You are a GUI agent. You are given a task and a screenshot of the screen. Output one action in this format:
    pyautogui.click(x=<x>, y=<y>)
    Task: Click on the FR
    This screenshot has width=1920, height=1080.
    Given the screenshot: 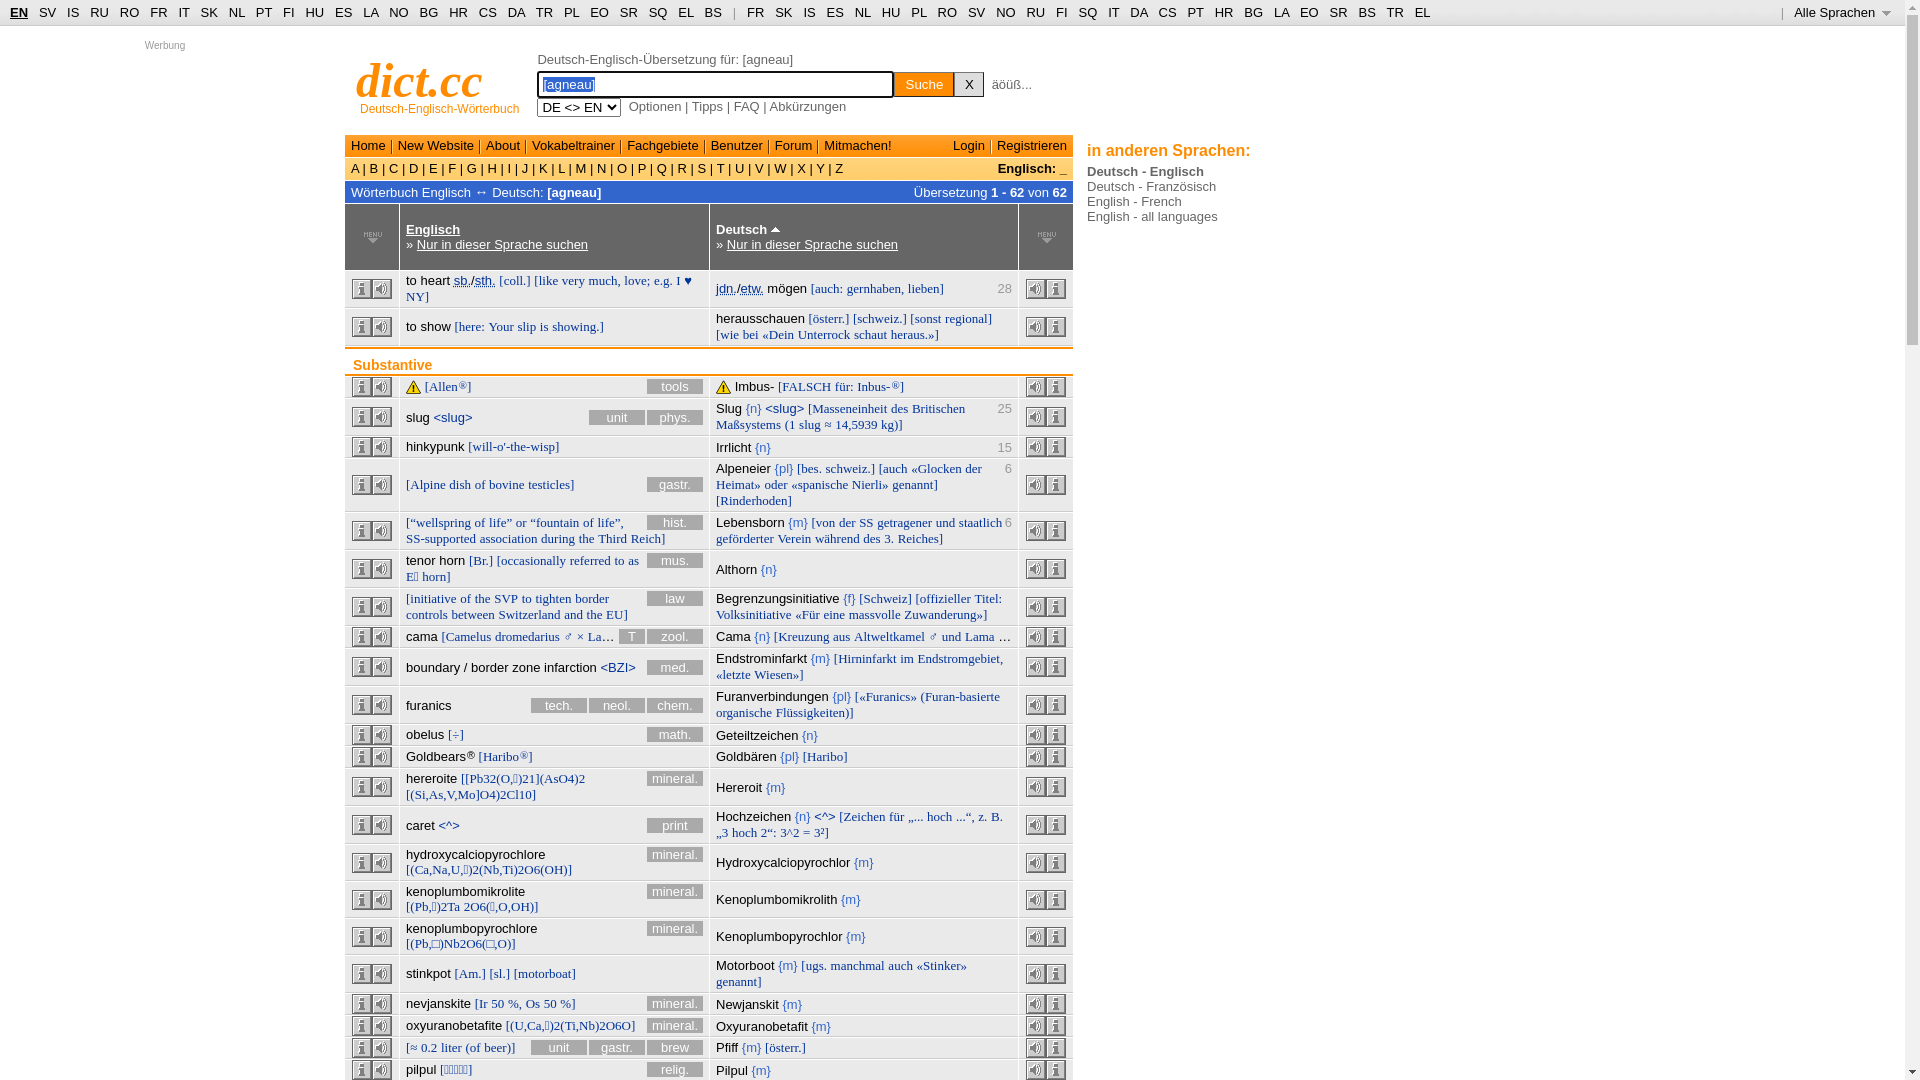 What is the action you would take?
    pyautogui.click(x=756, y=12)
    